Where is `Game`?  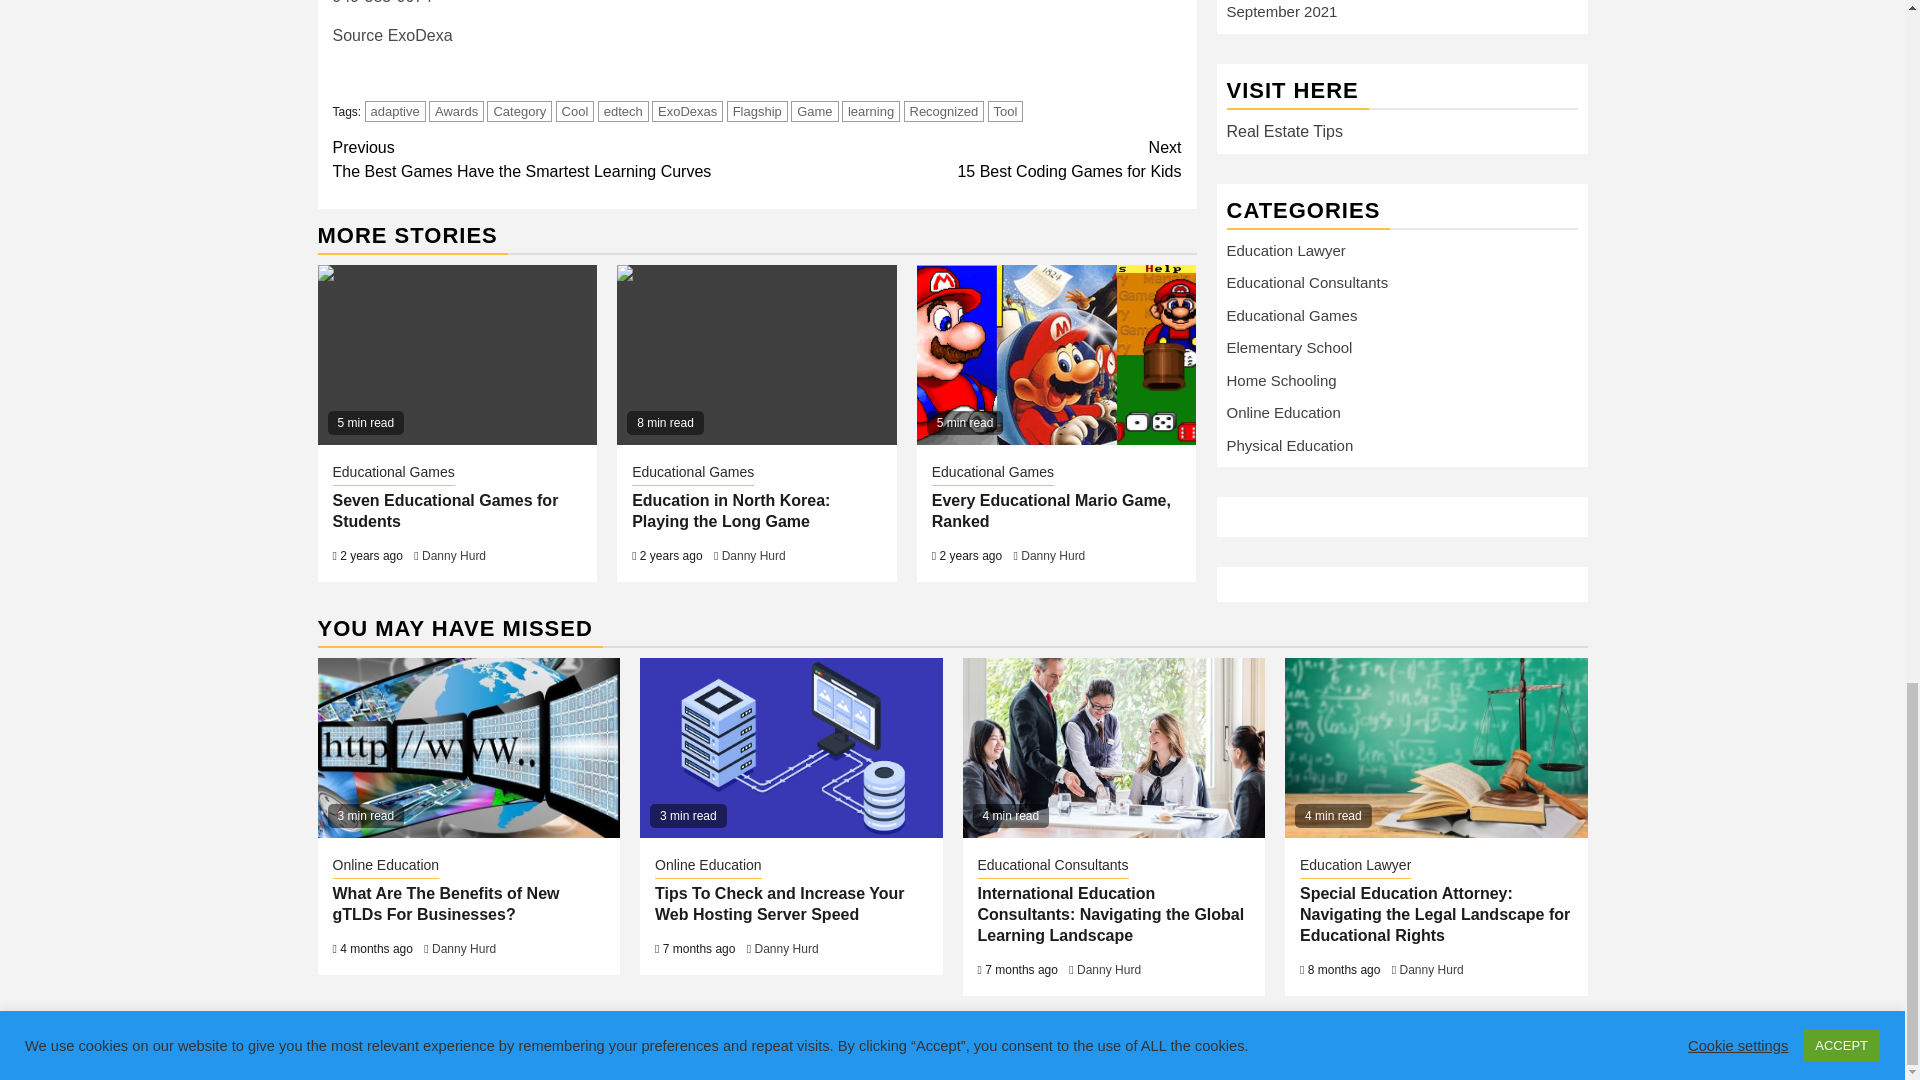
Game is located at coordinates (544, 160).